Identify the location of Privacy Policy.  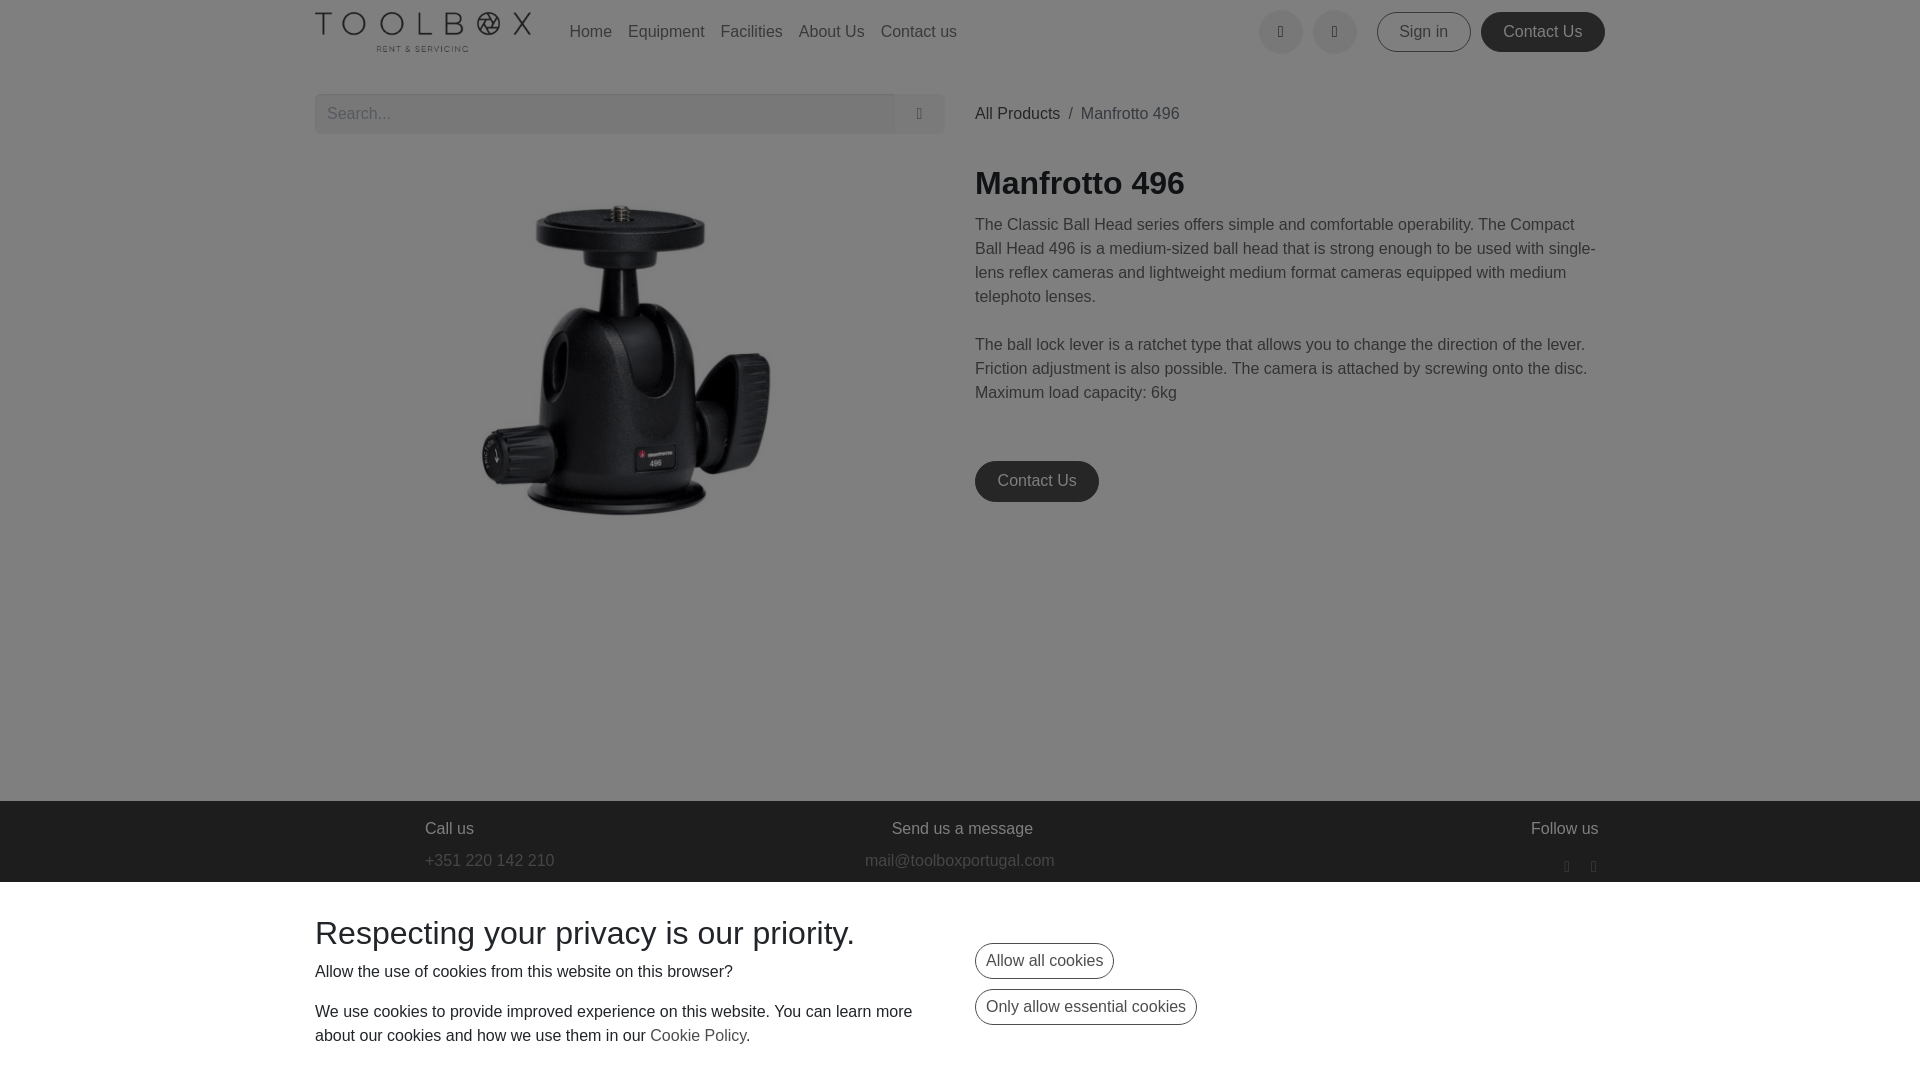
(1430, 956).